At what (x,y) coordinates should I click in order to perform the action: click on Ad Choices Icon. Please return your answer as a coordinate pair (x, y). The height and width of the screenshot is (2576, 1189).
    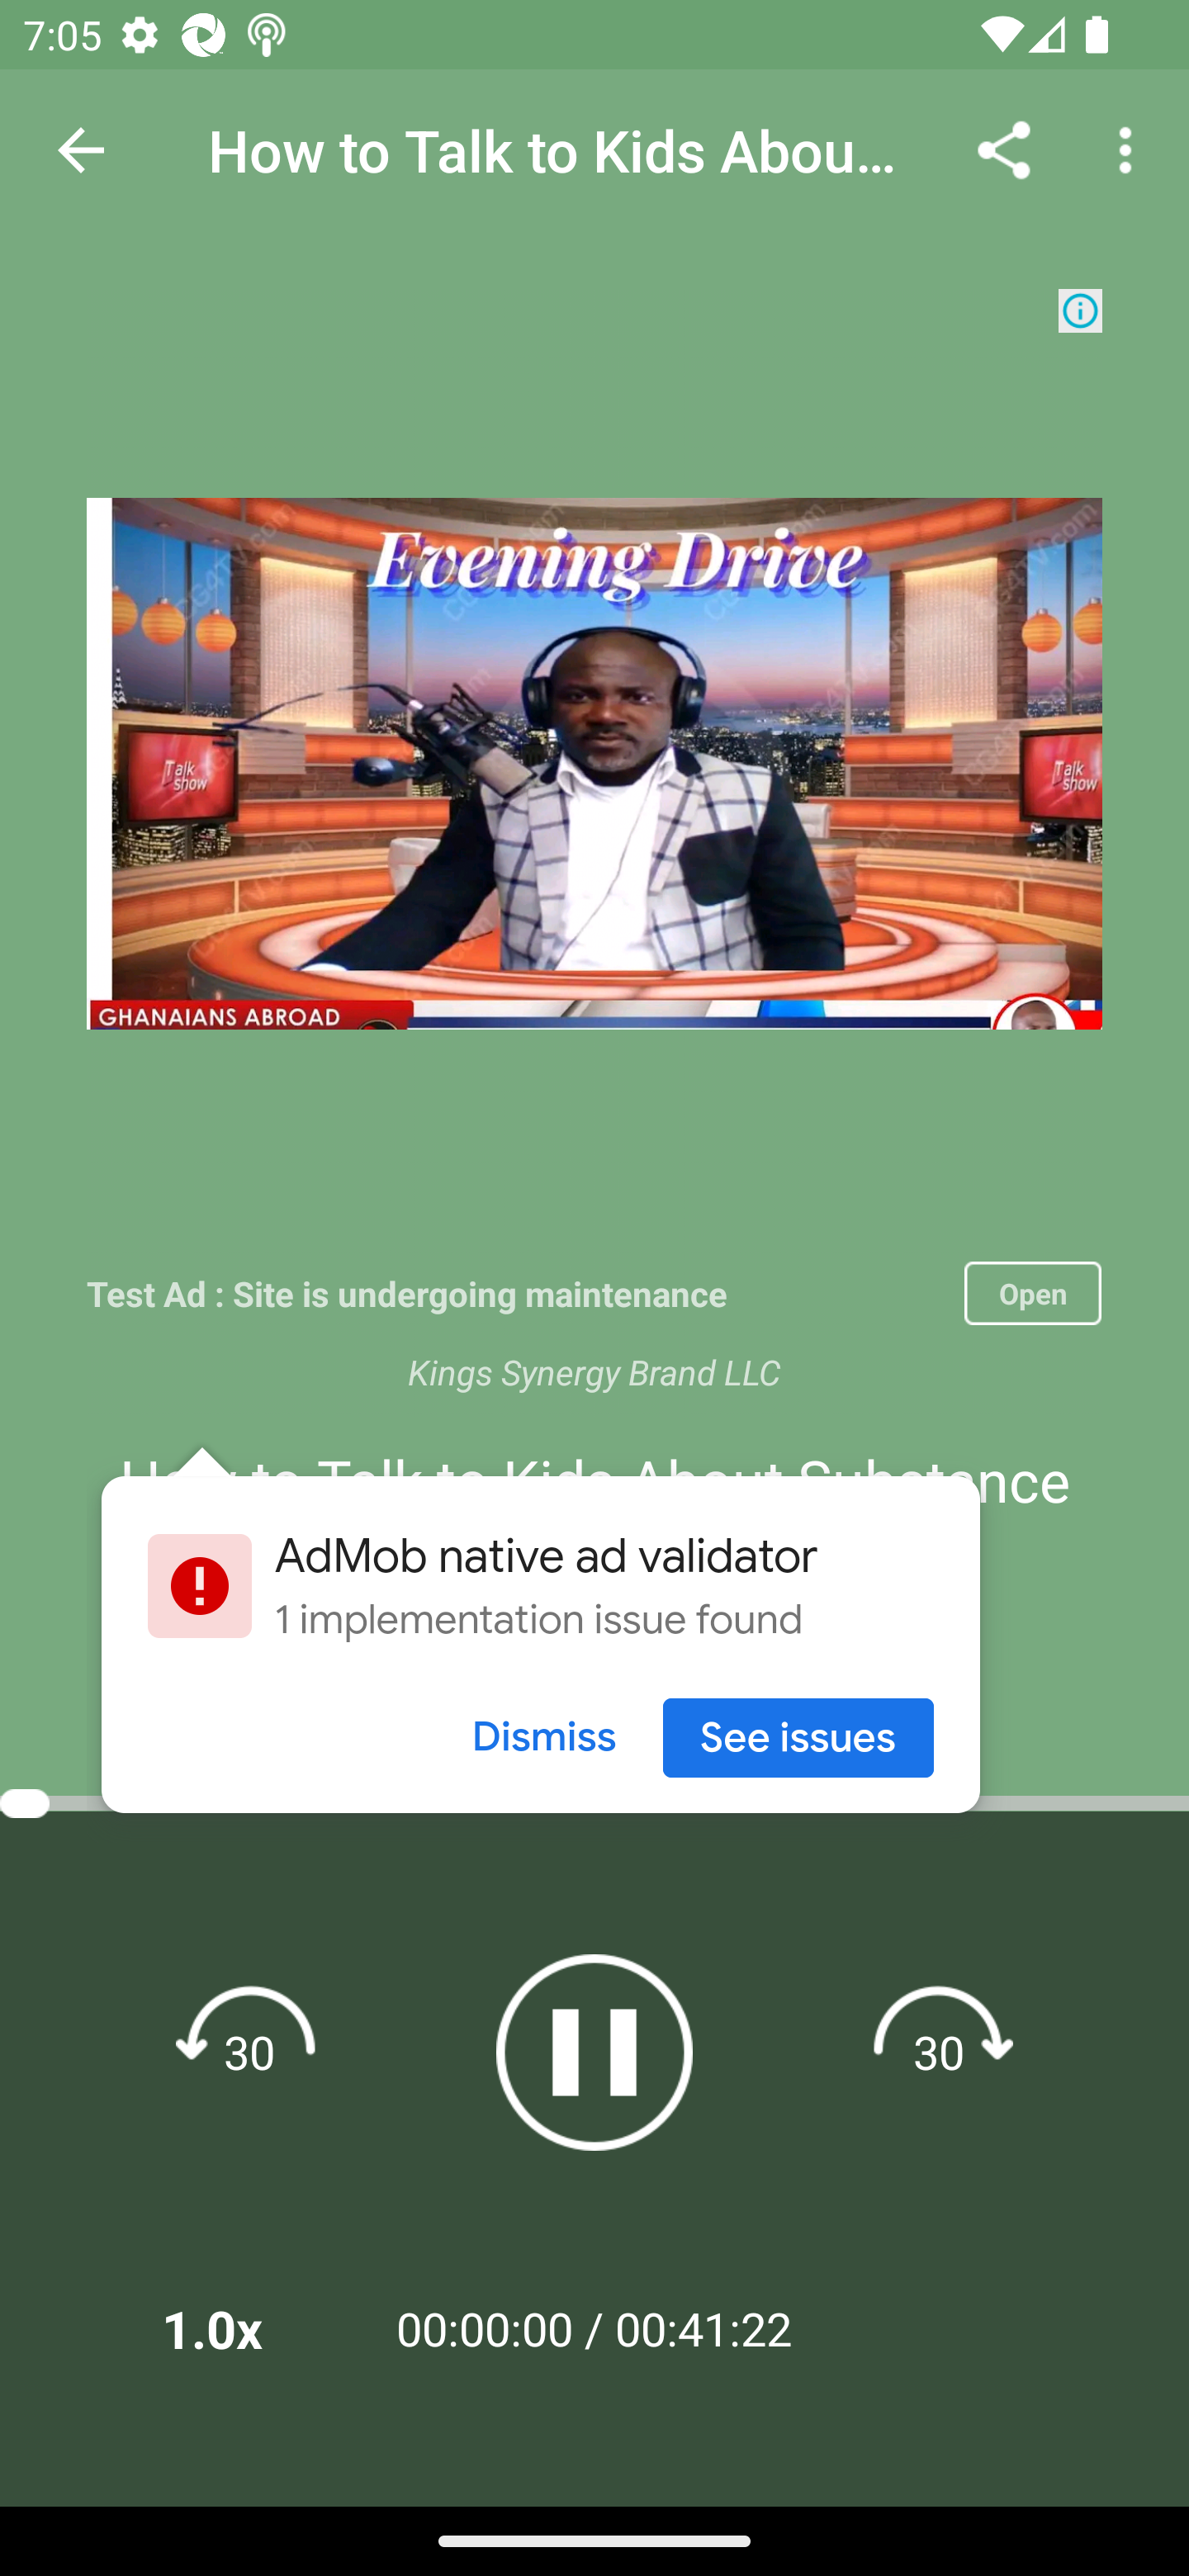
    Looking at the image, I should click on (1080, 310).